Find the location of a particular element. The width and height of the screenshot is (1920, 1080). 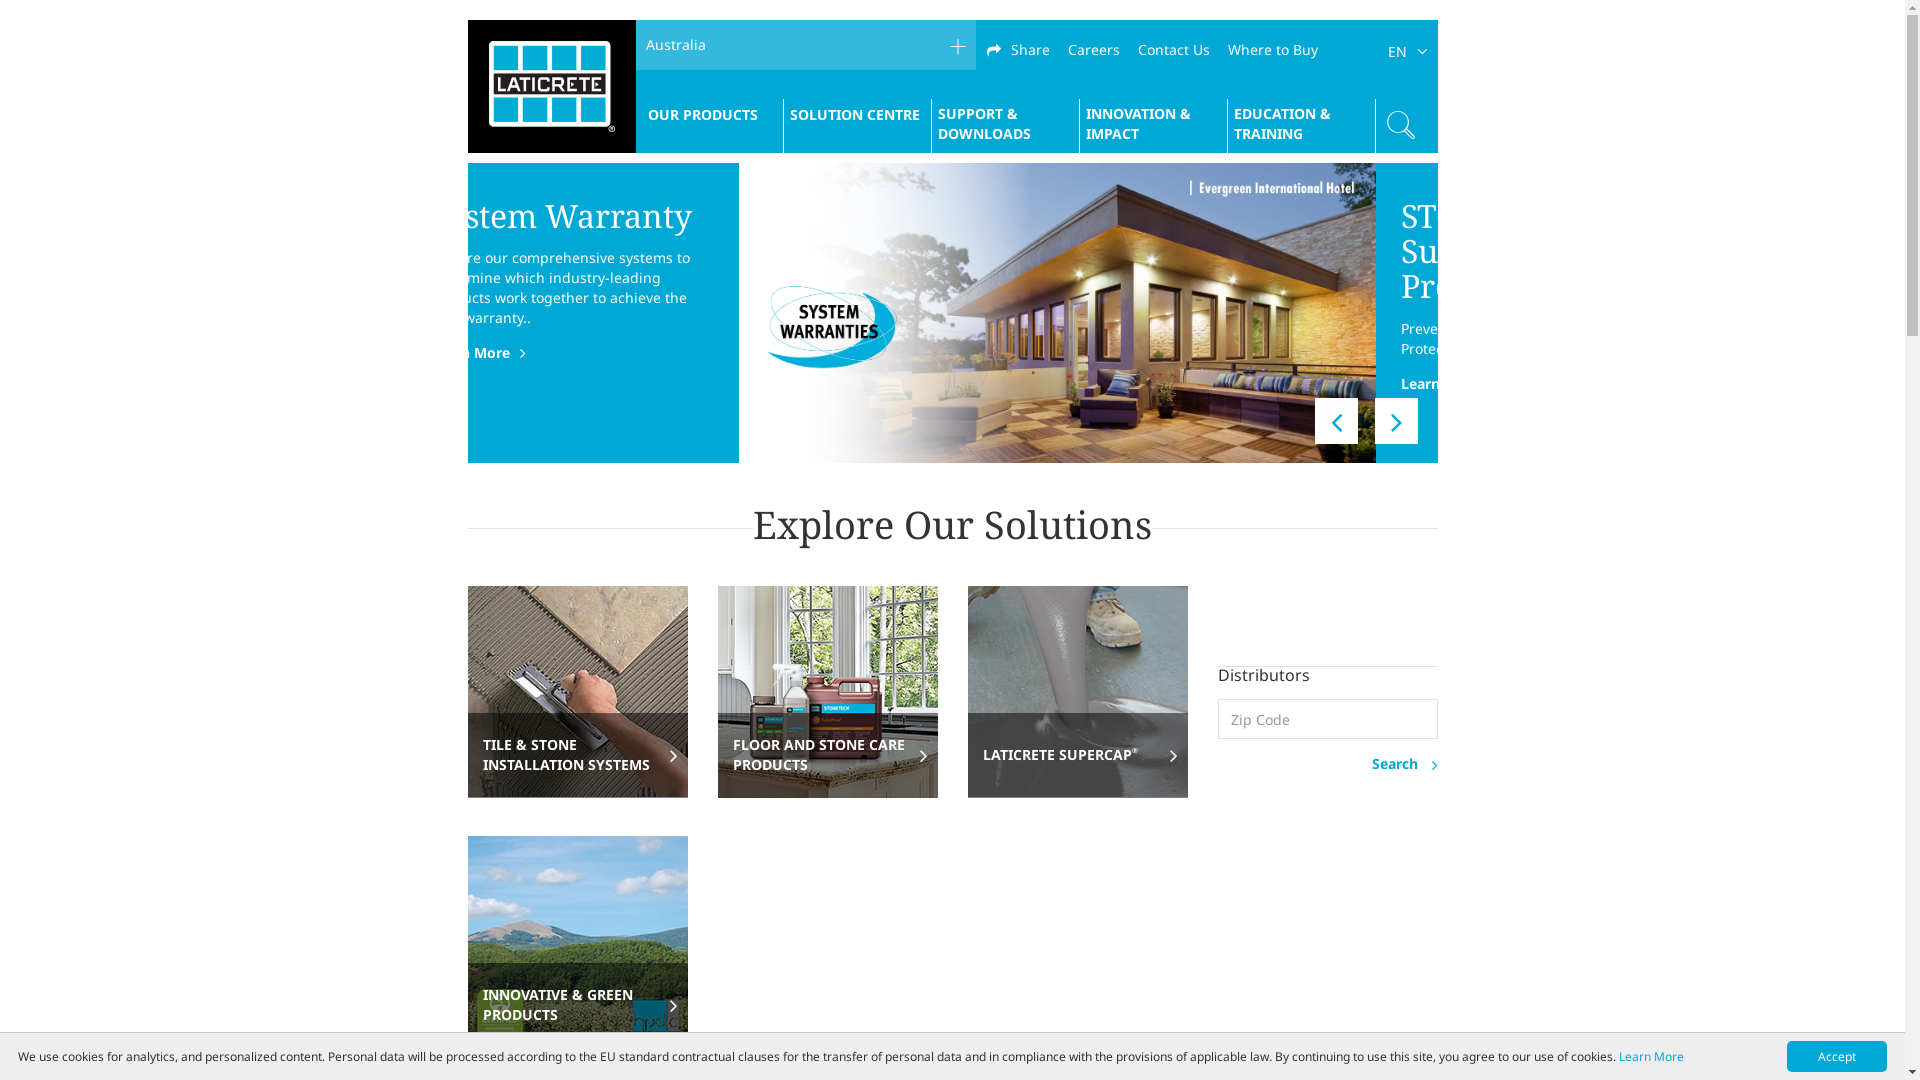

Learn More is located at coordinates (633, 353).